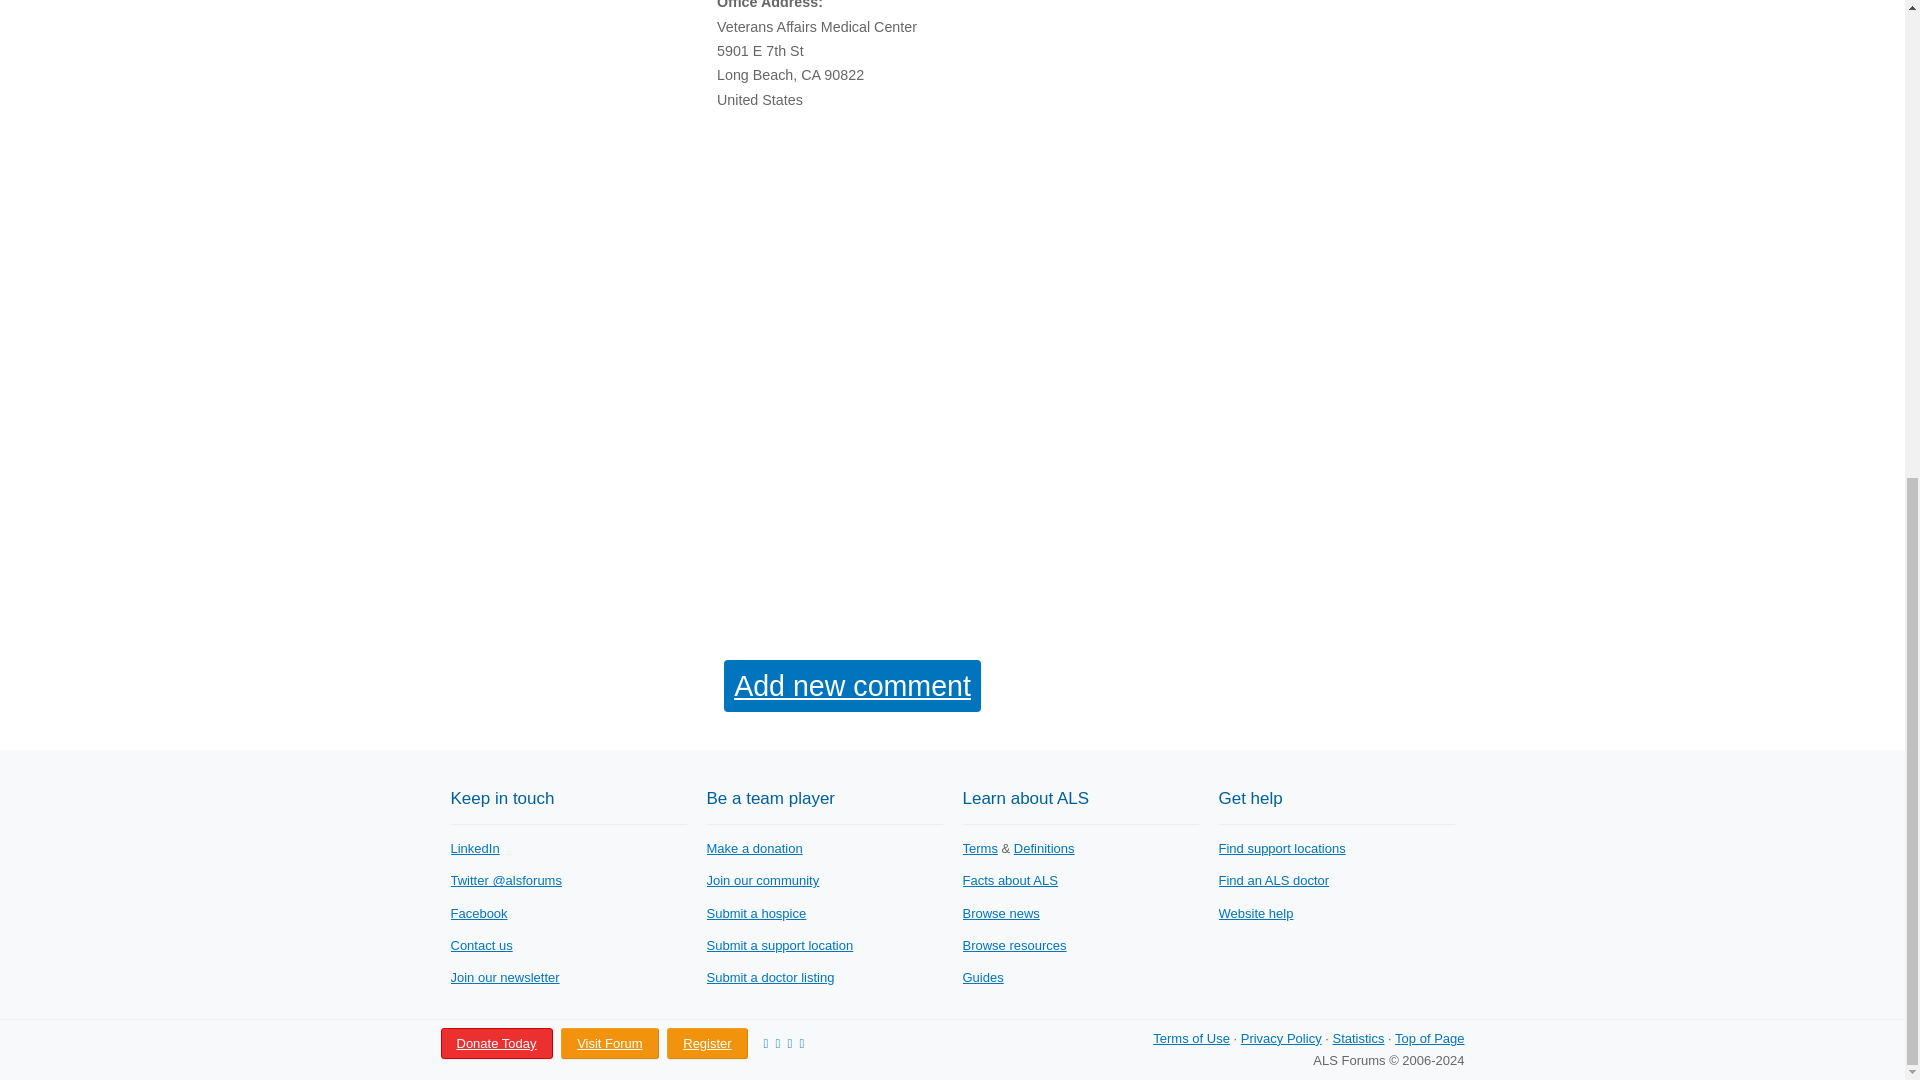 This screenshot has height=1080, width=1920. Describe the element at coordinates (478, 914) in the screenshot. I see `Our Facebook` at that location.